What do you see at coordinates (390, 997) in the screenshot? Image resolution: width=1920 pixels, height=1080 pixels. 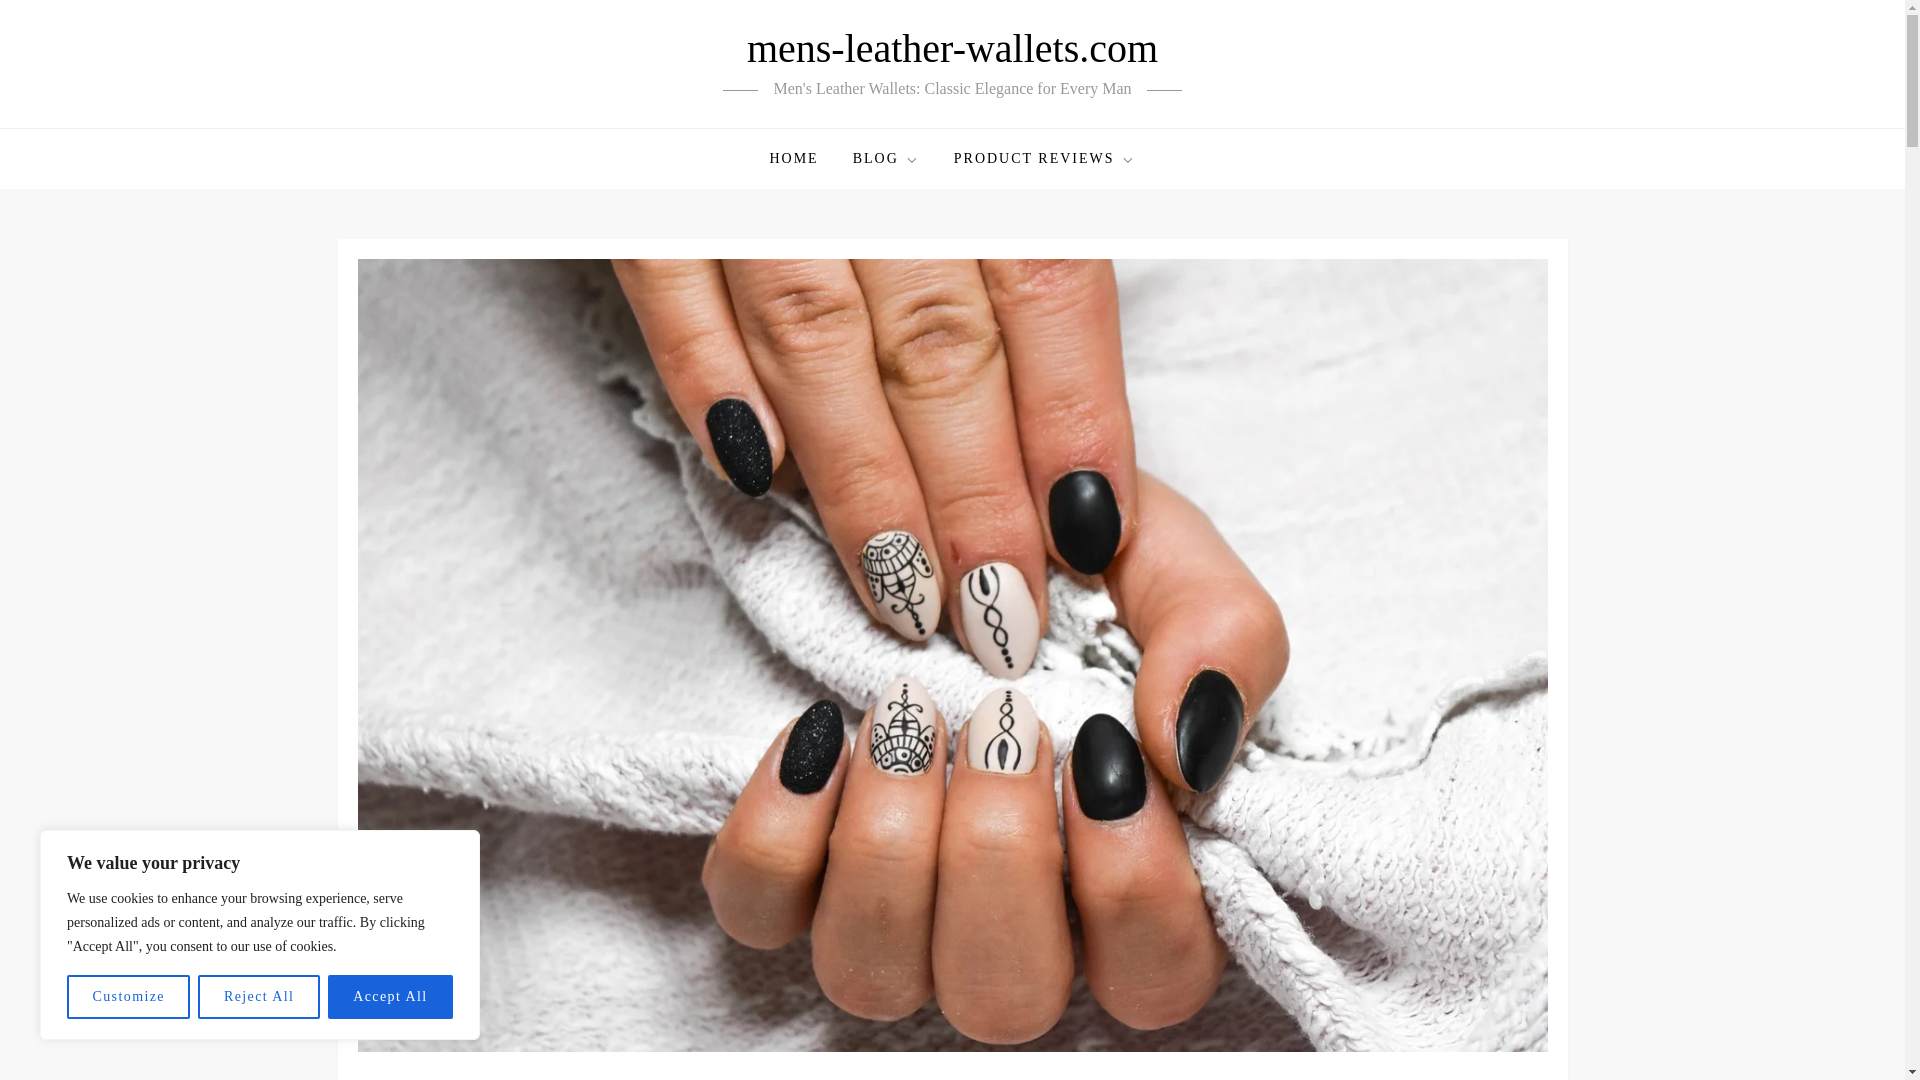 I see `Accept All` at bounding box center [390, 997].